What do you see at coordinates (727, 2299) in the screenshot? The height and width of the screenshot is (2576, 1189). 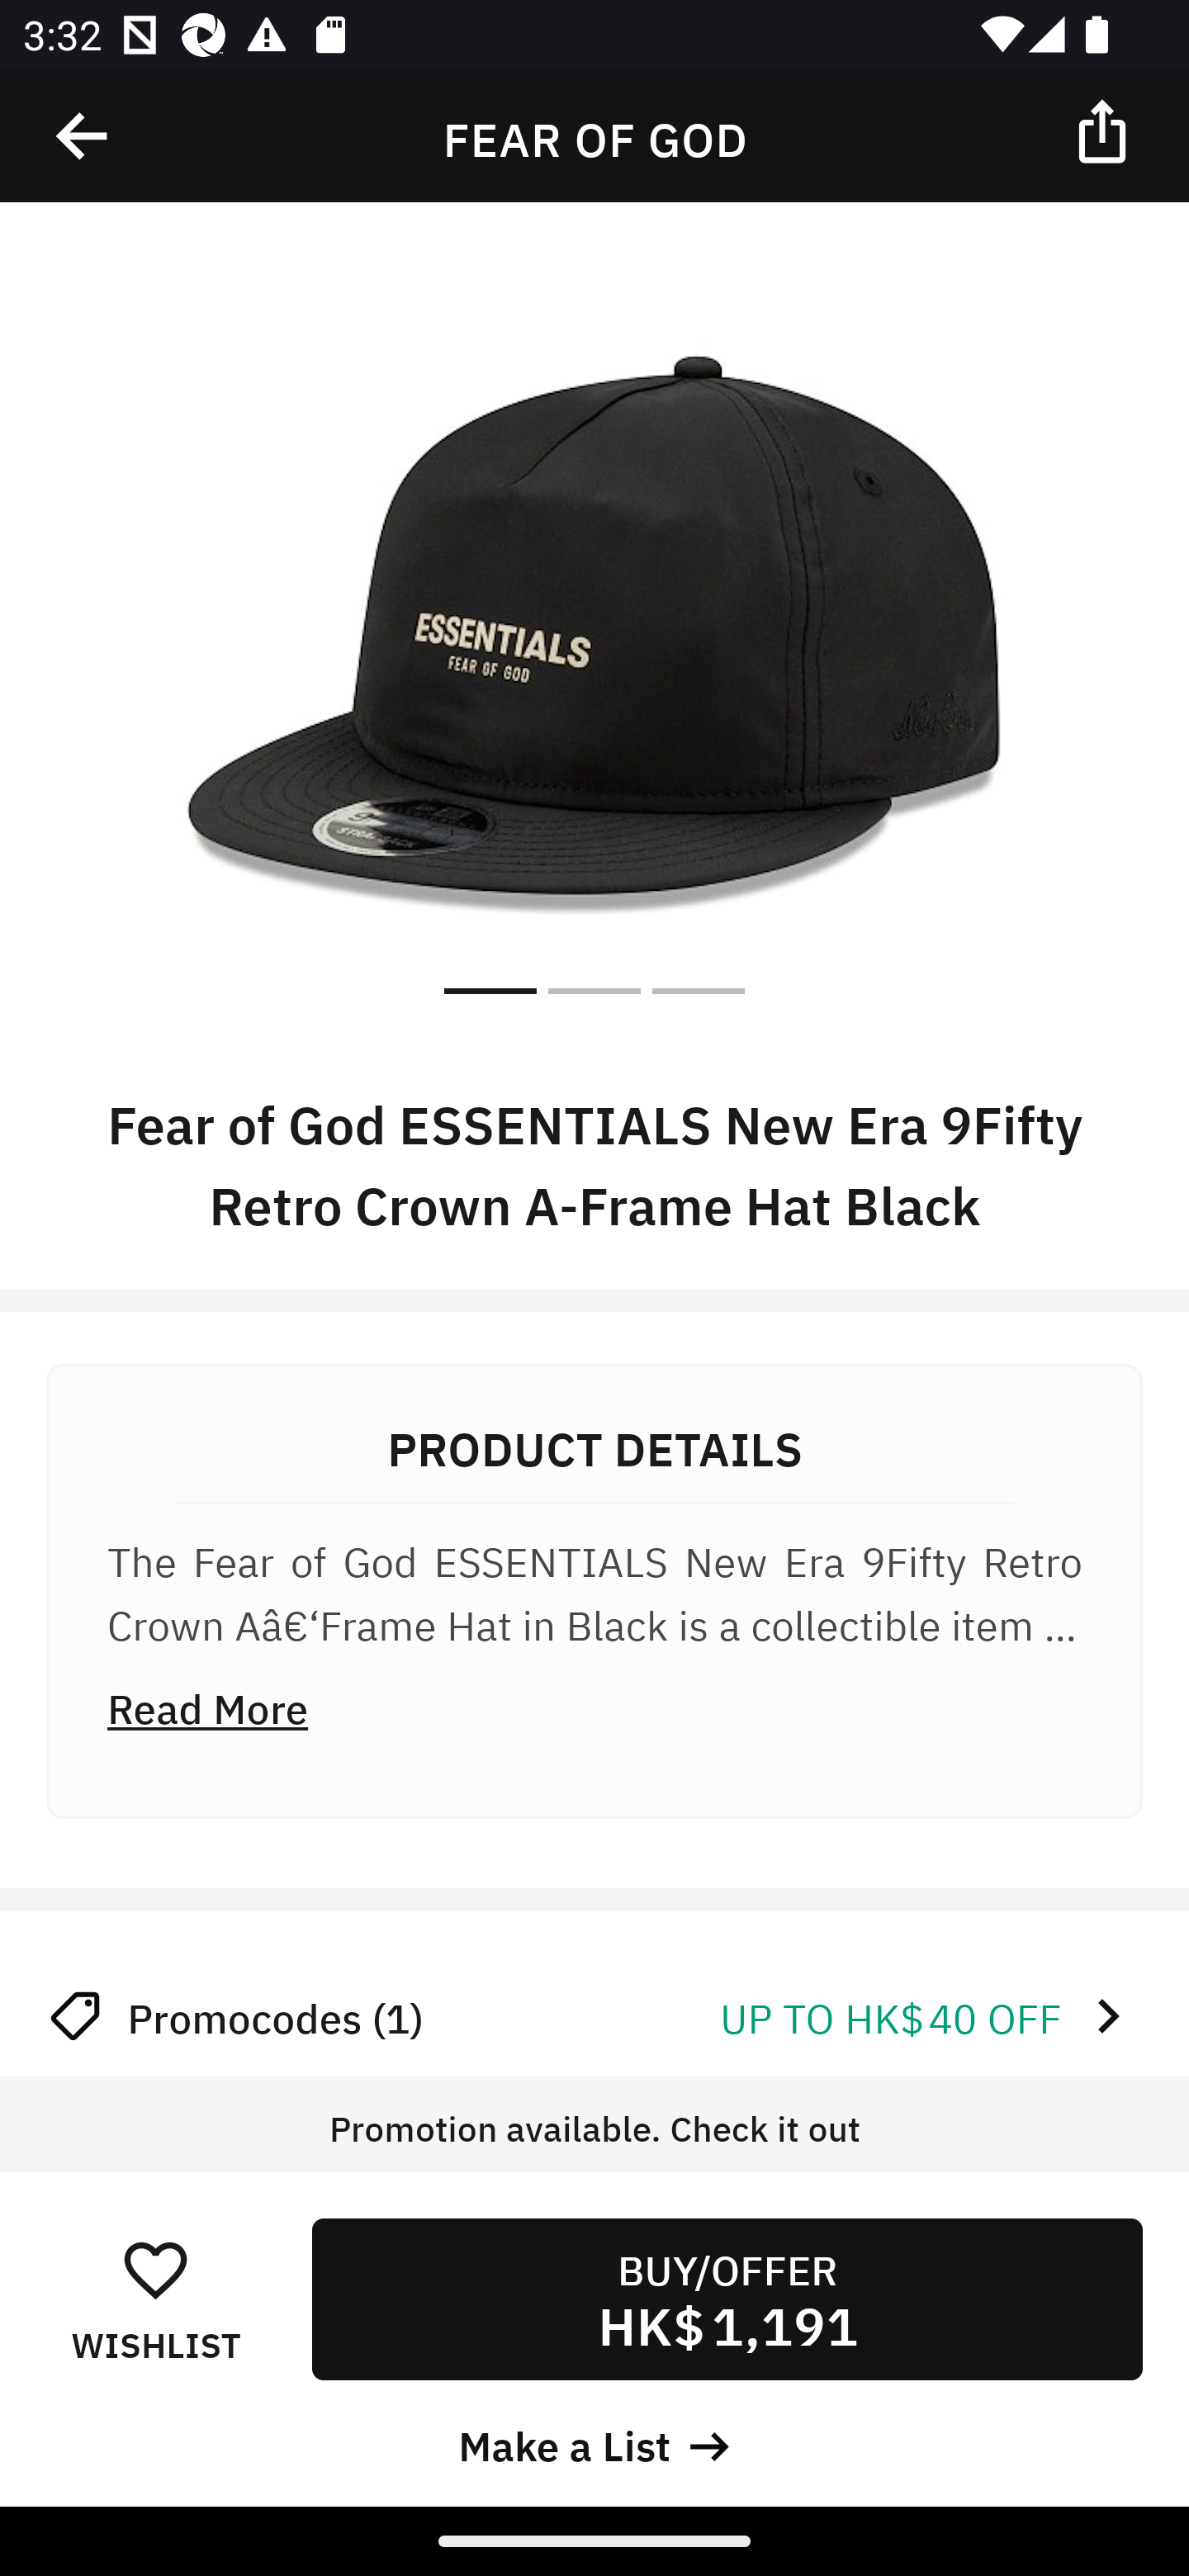 I see `BUY/OFFER HK$ 1,191` at bounding box center [727, 2299].